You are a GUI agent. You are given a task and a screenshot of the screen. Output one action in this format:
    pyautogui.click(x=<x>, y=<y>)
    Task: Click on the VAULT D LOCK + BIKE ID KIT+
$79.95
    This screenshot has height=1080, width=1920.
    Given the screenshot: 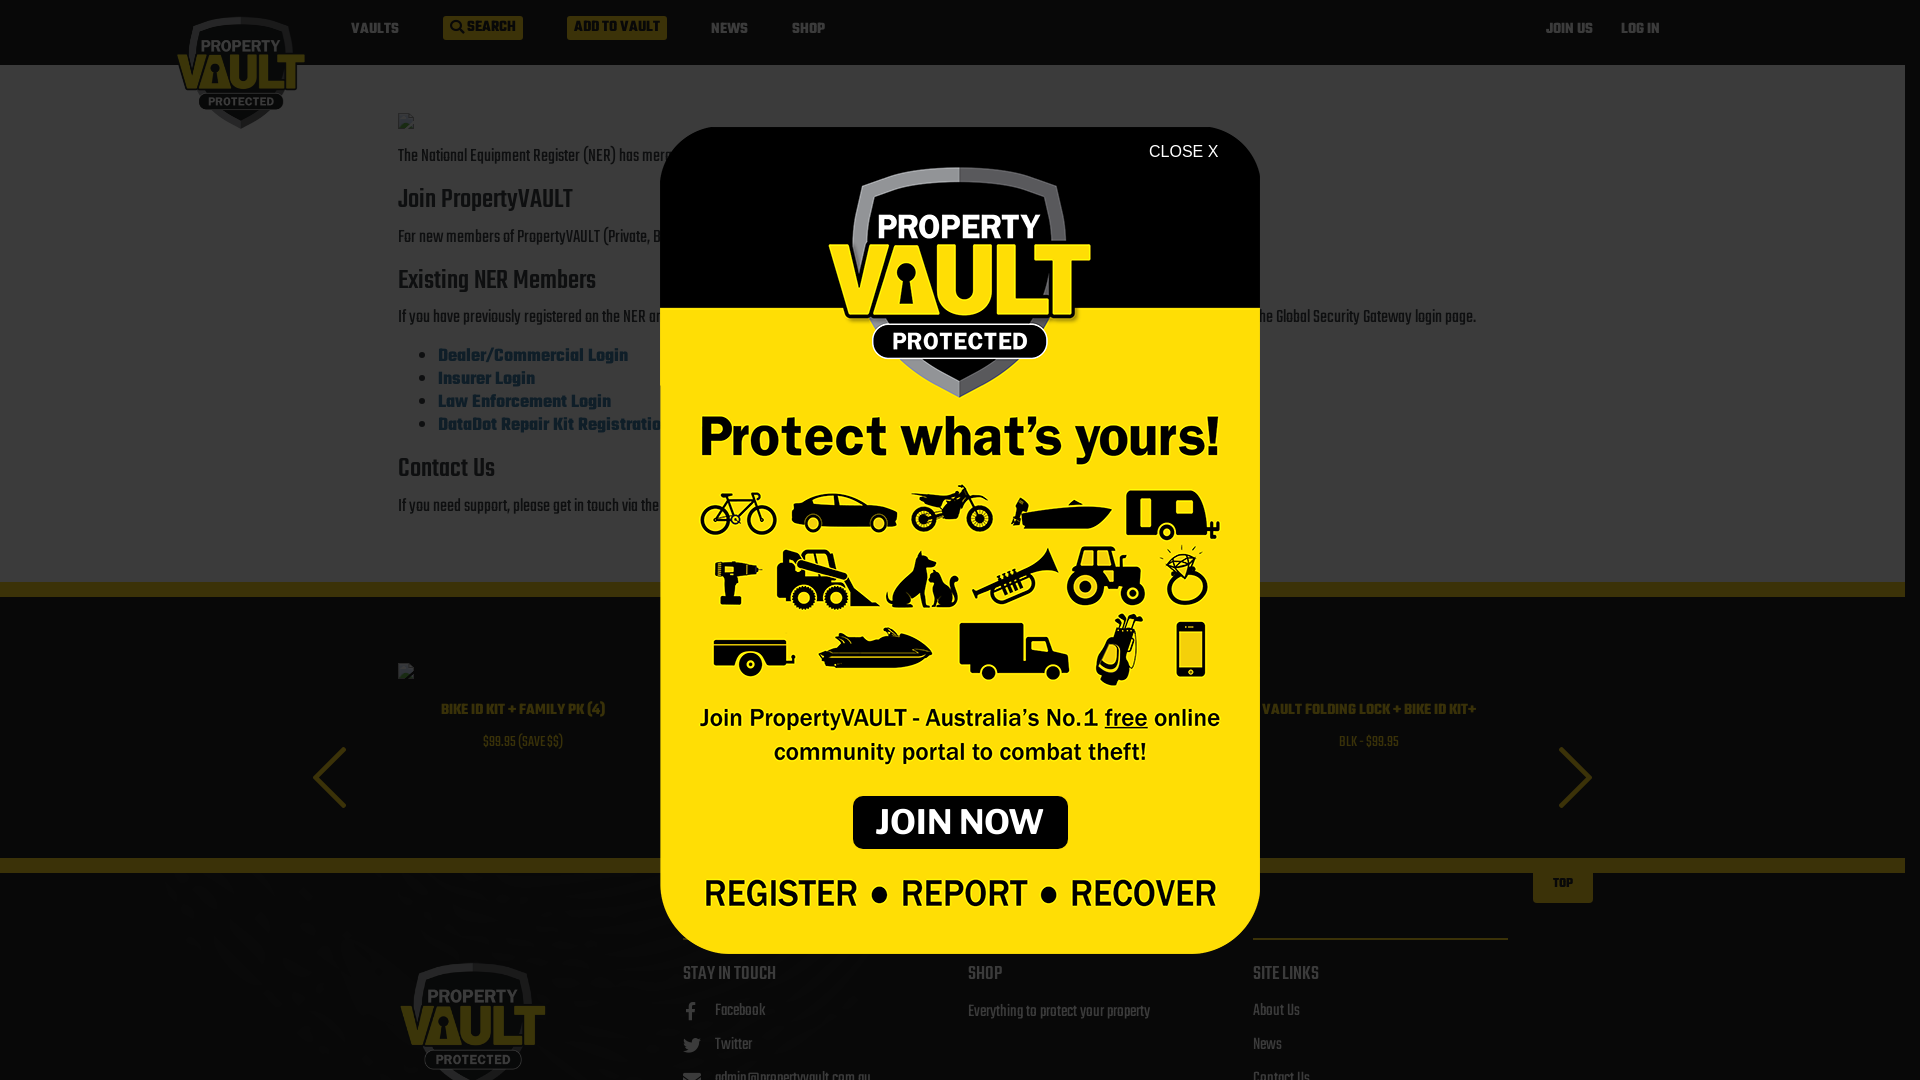 What is the action you would take?
    pyautogui.click(x=805, y=715)
    